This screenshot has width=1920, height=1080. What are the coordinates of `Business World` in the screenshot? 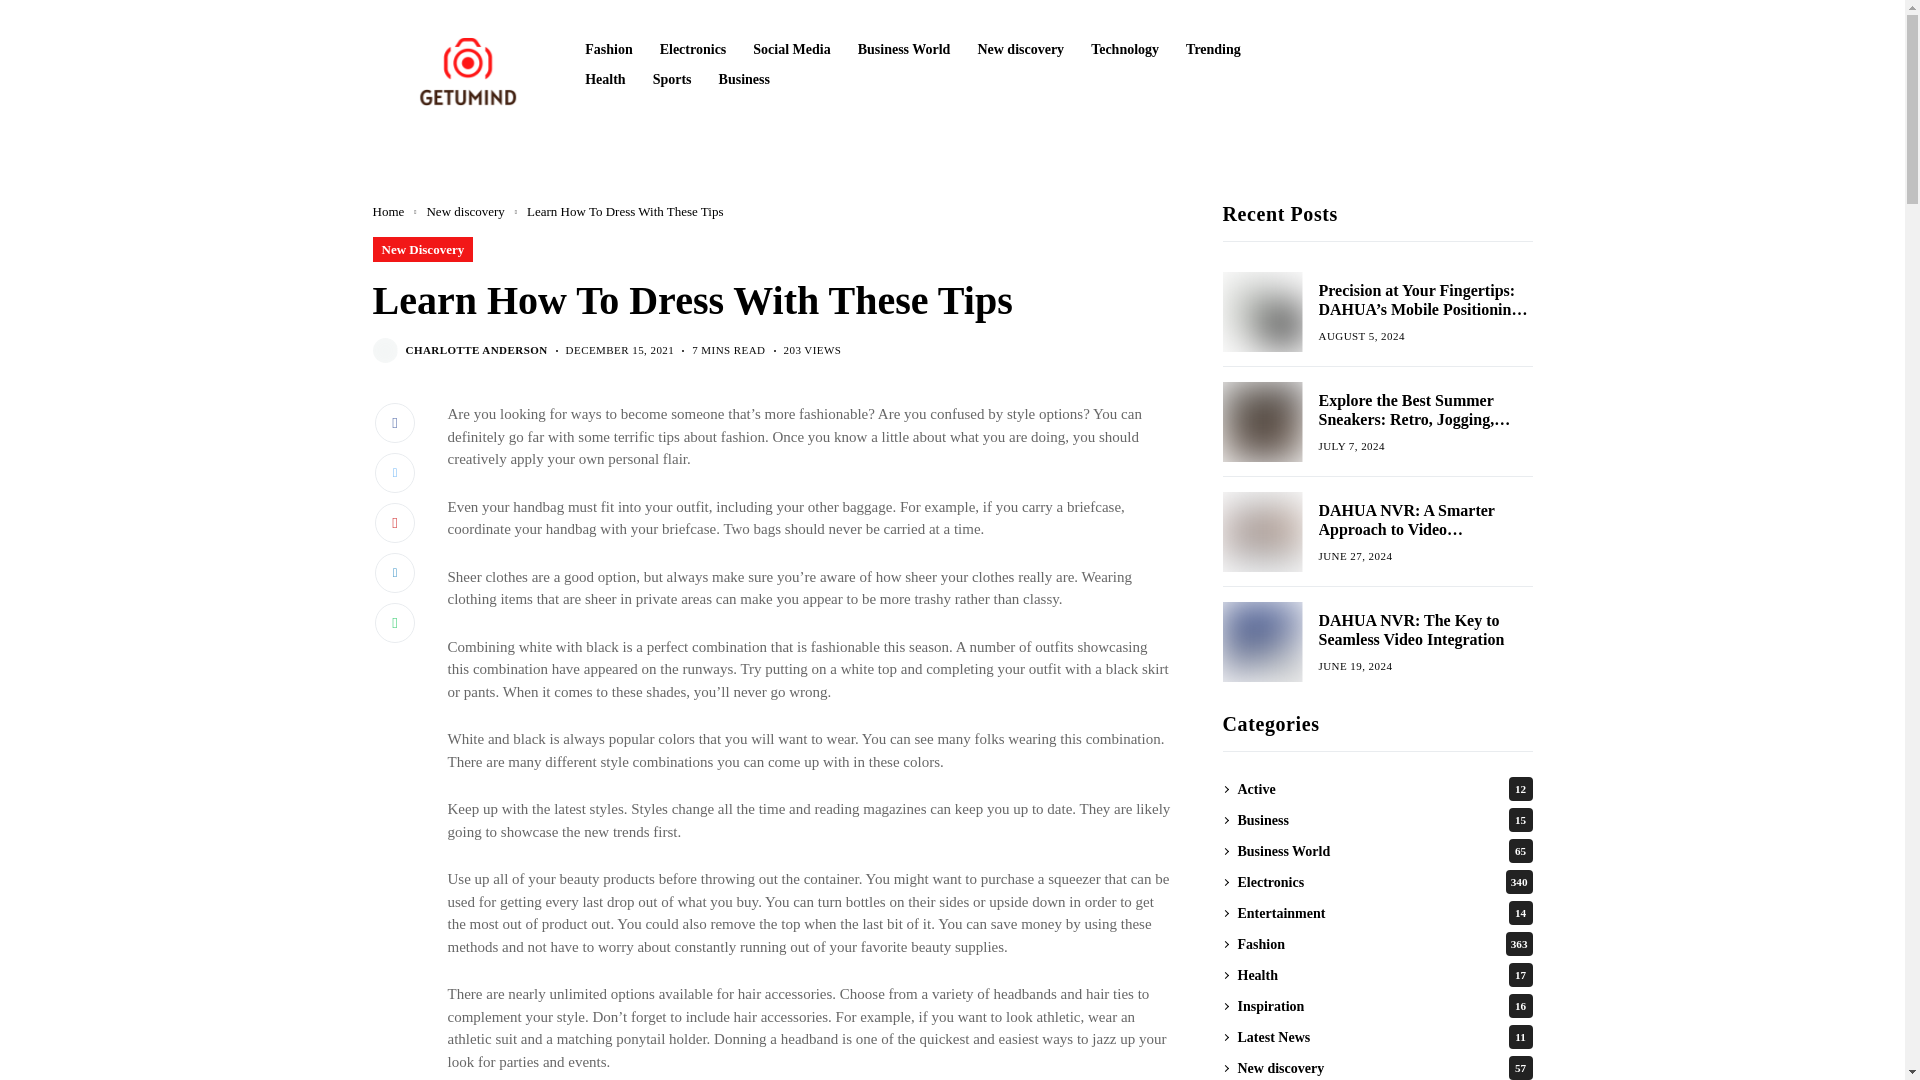 It's located at (904, 50).